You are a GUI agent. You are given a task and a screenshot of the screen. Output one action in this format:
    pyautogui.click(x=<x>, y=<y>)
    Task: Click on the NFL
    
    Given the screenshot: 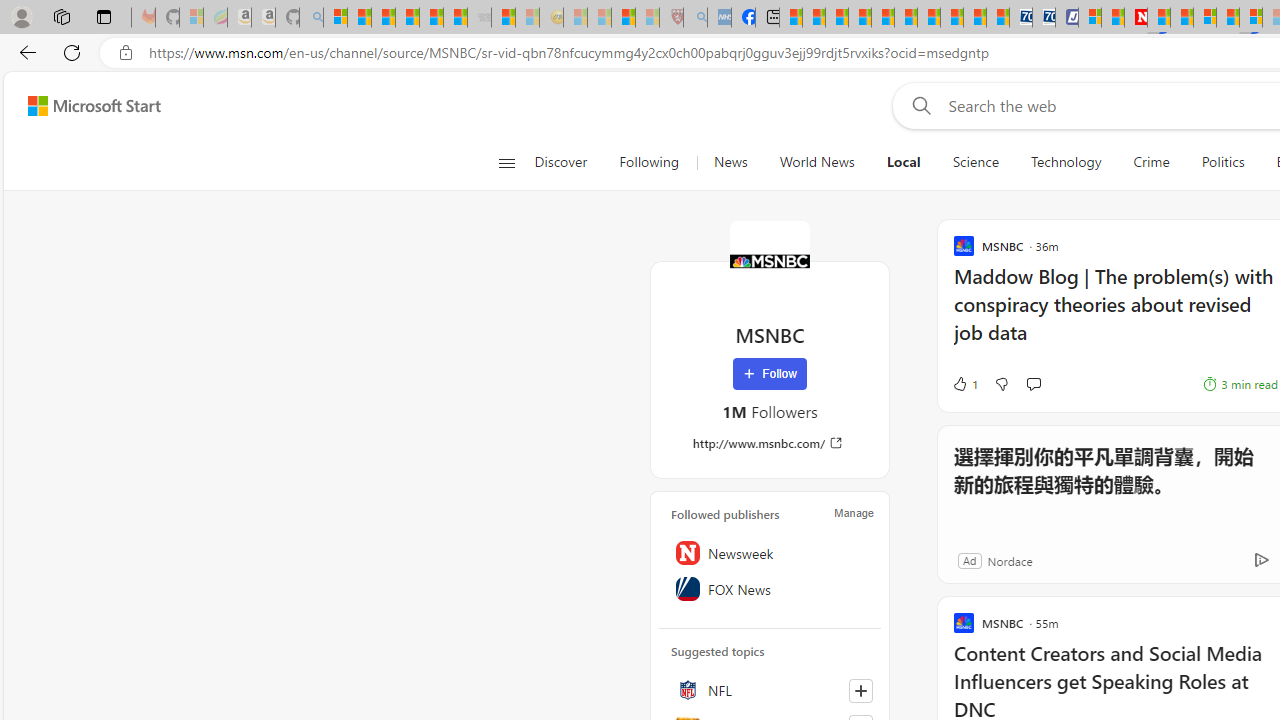 What is the action you would take?
    pyautogui.click(x=770, y=690)
    